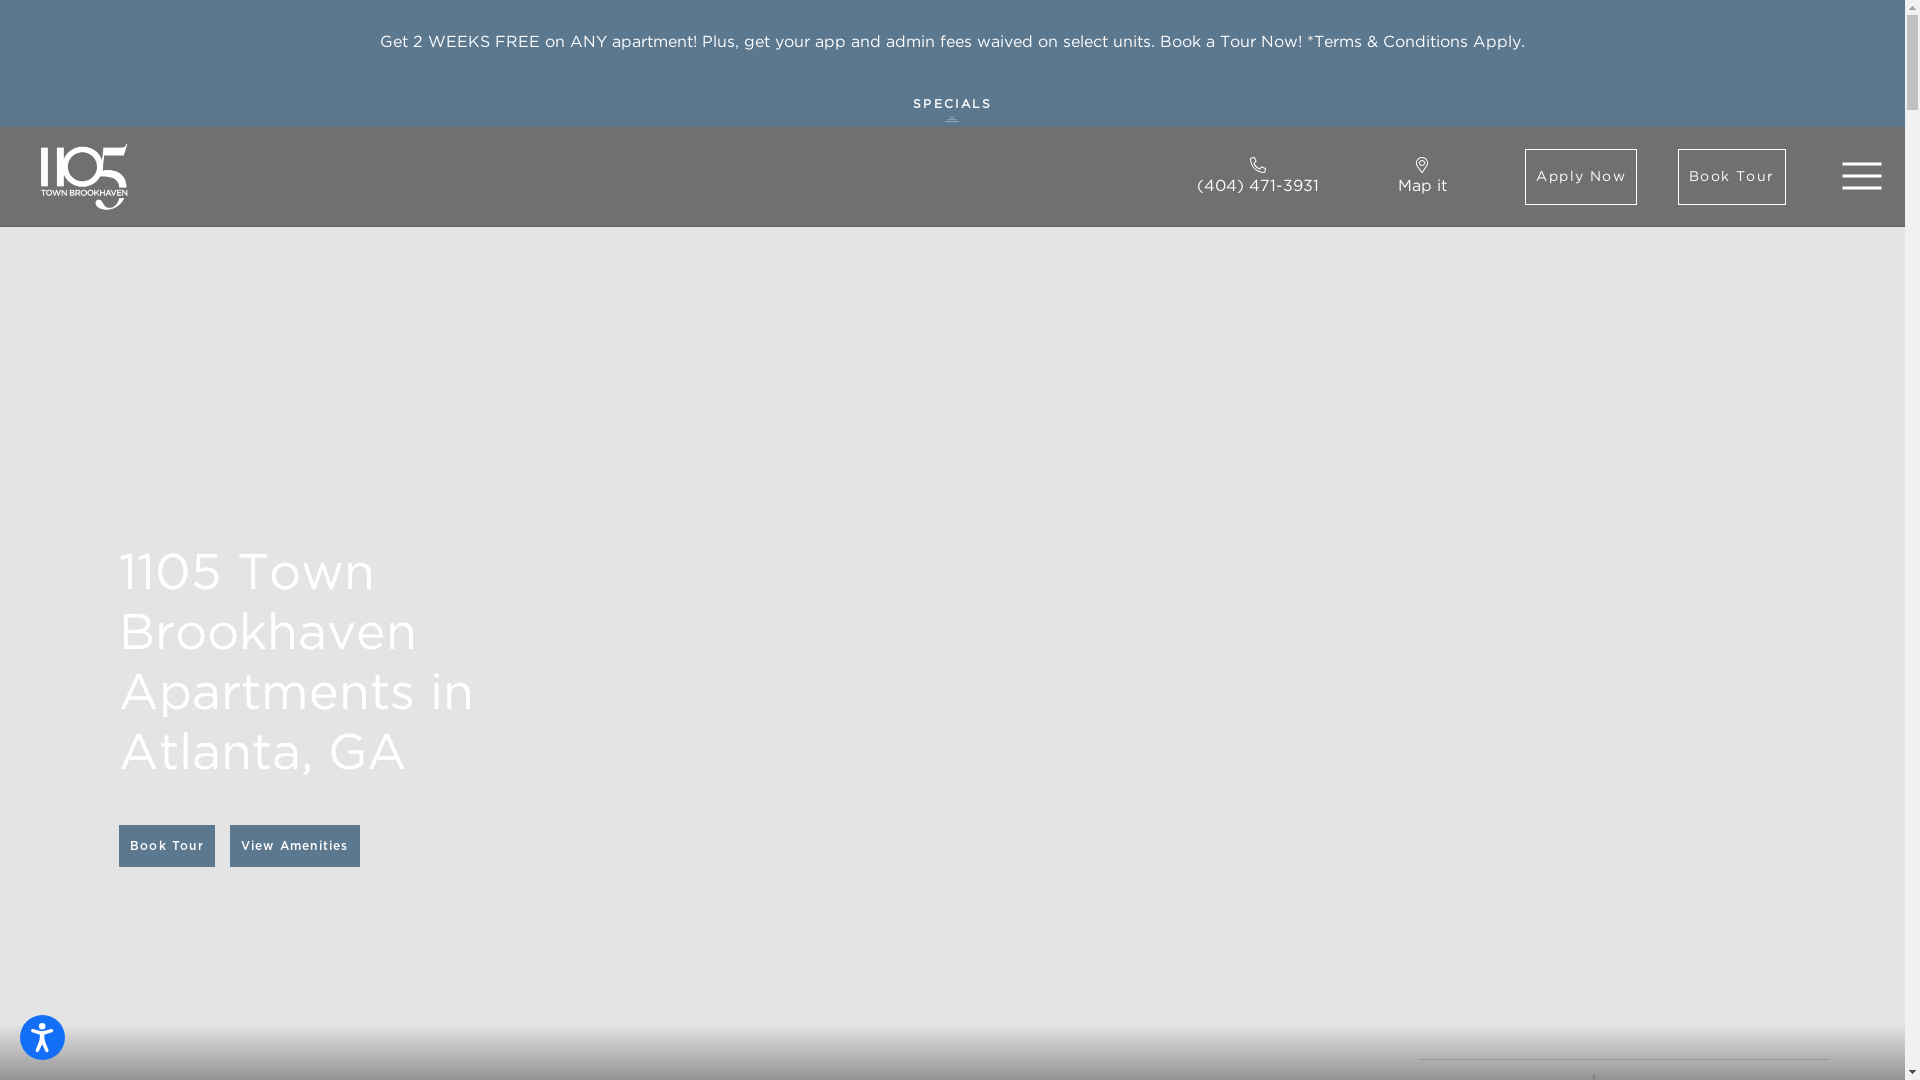 Image resolution: width=1920 pixels, height=1080 pixels. What do you see at coordinates (1422, 178) in the screenshot?
I see `Map it` at bounding box center [1422, 178].